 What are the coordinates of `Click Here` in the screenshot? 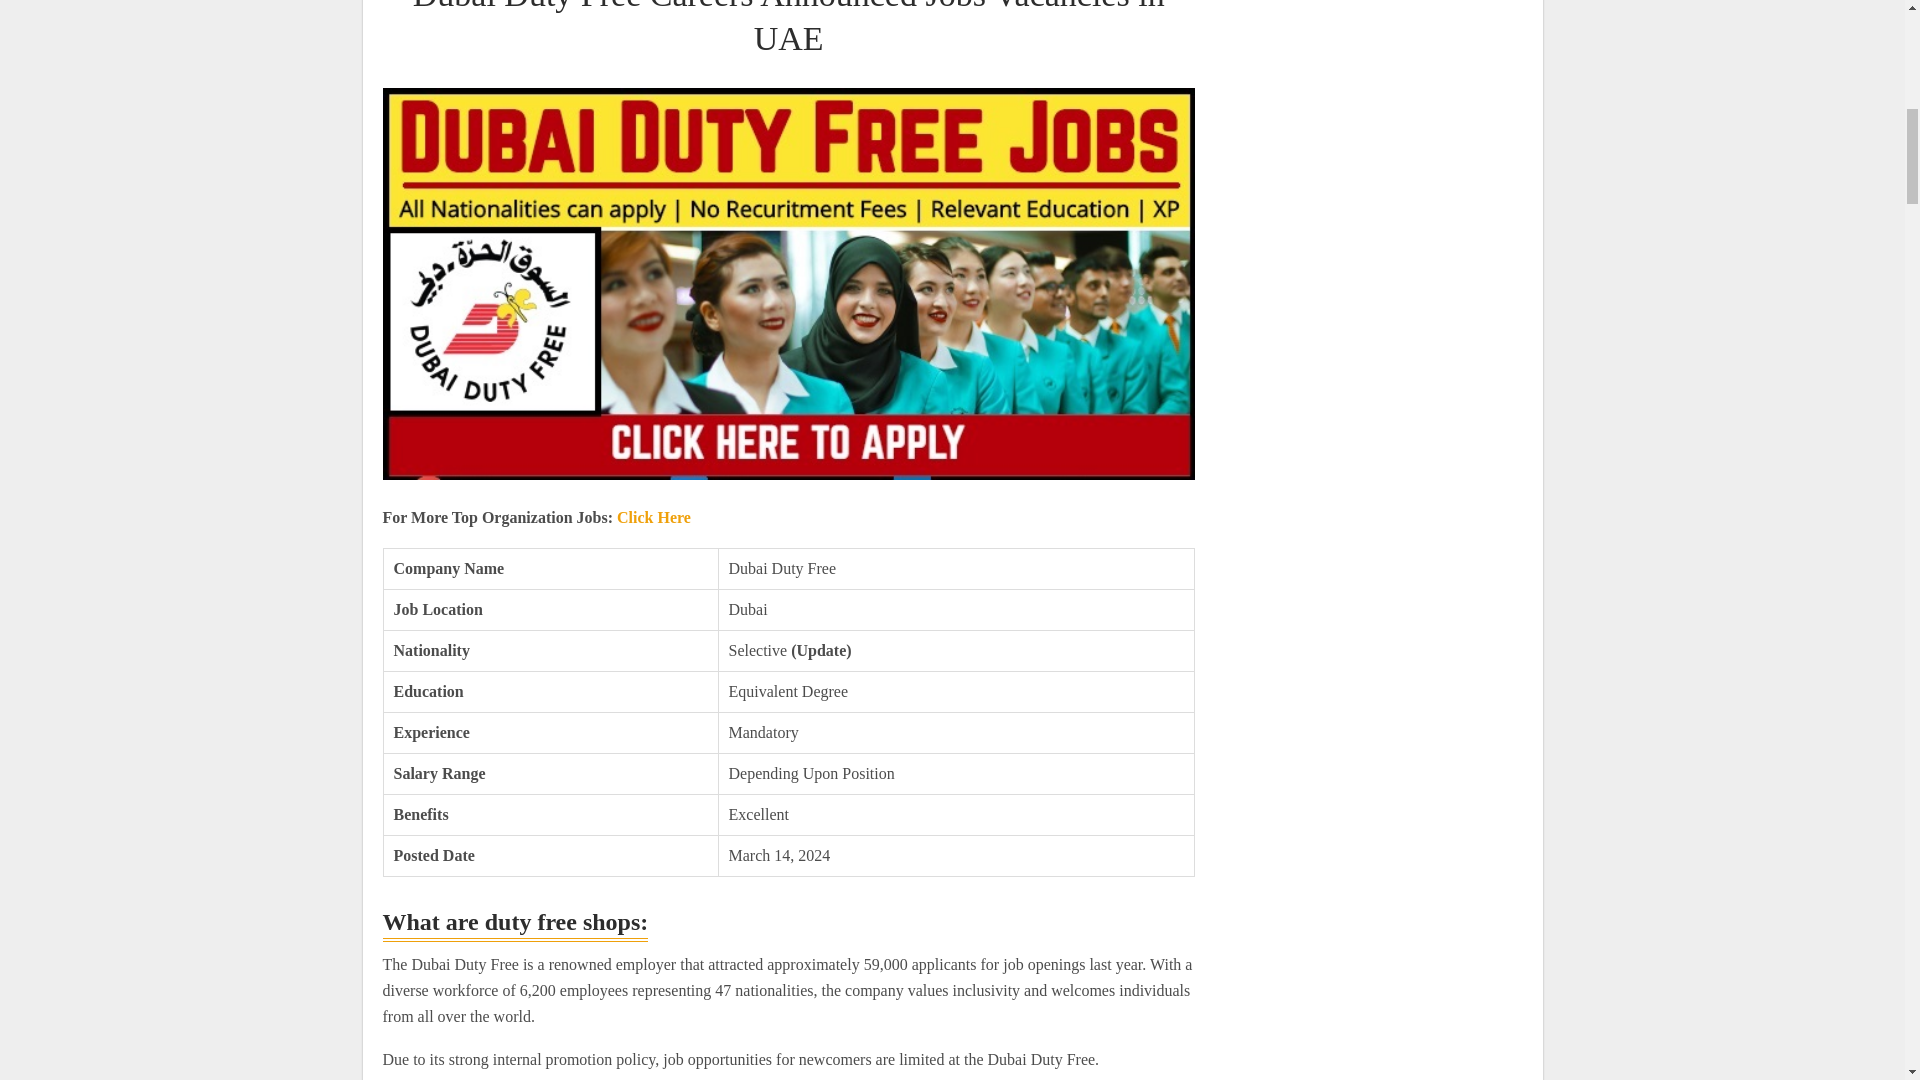 It's located at (654, 516).